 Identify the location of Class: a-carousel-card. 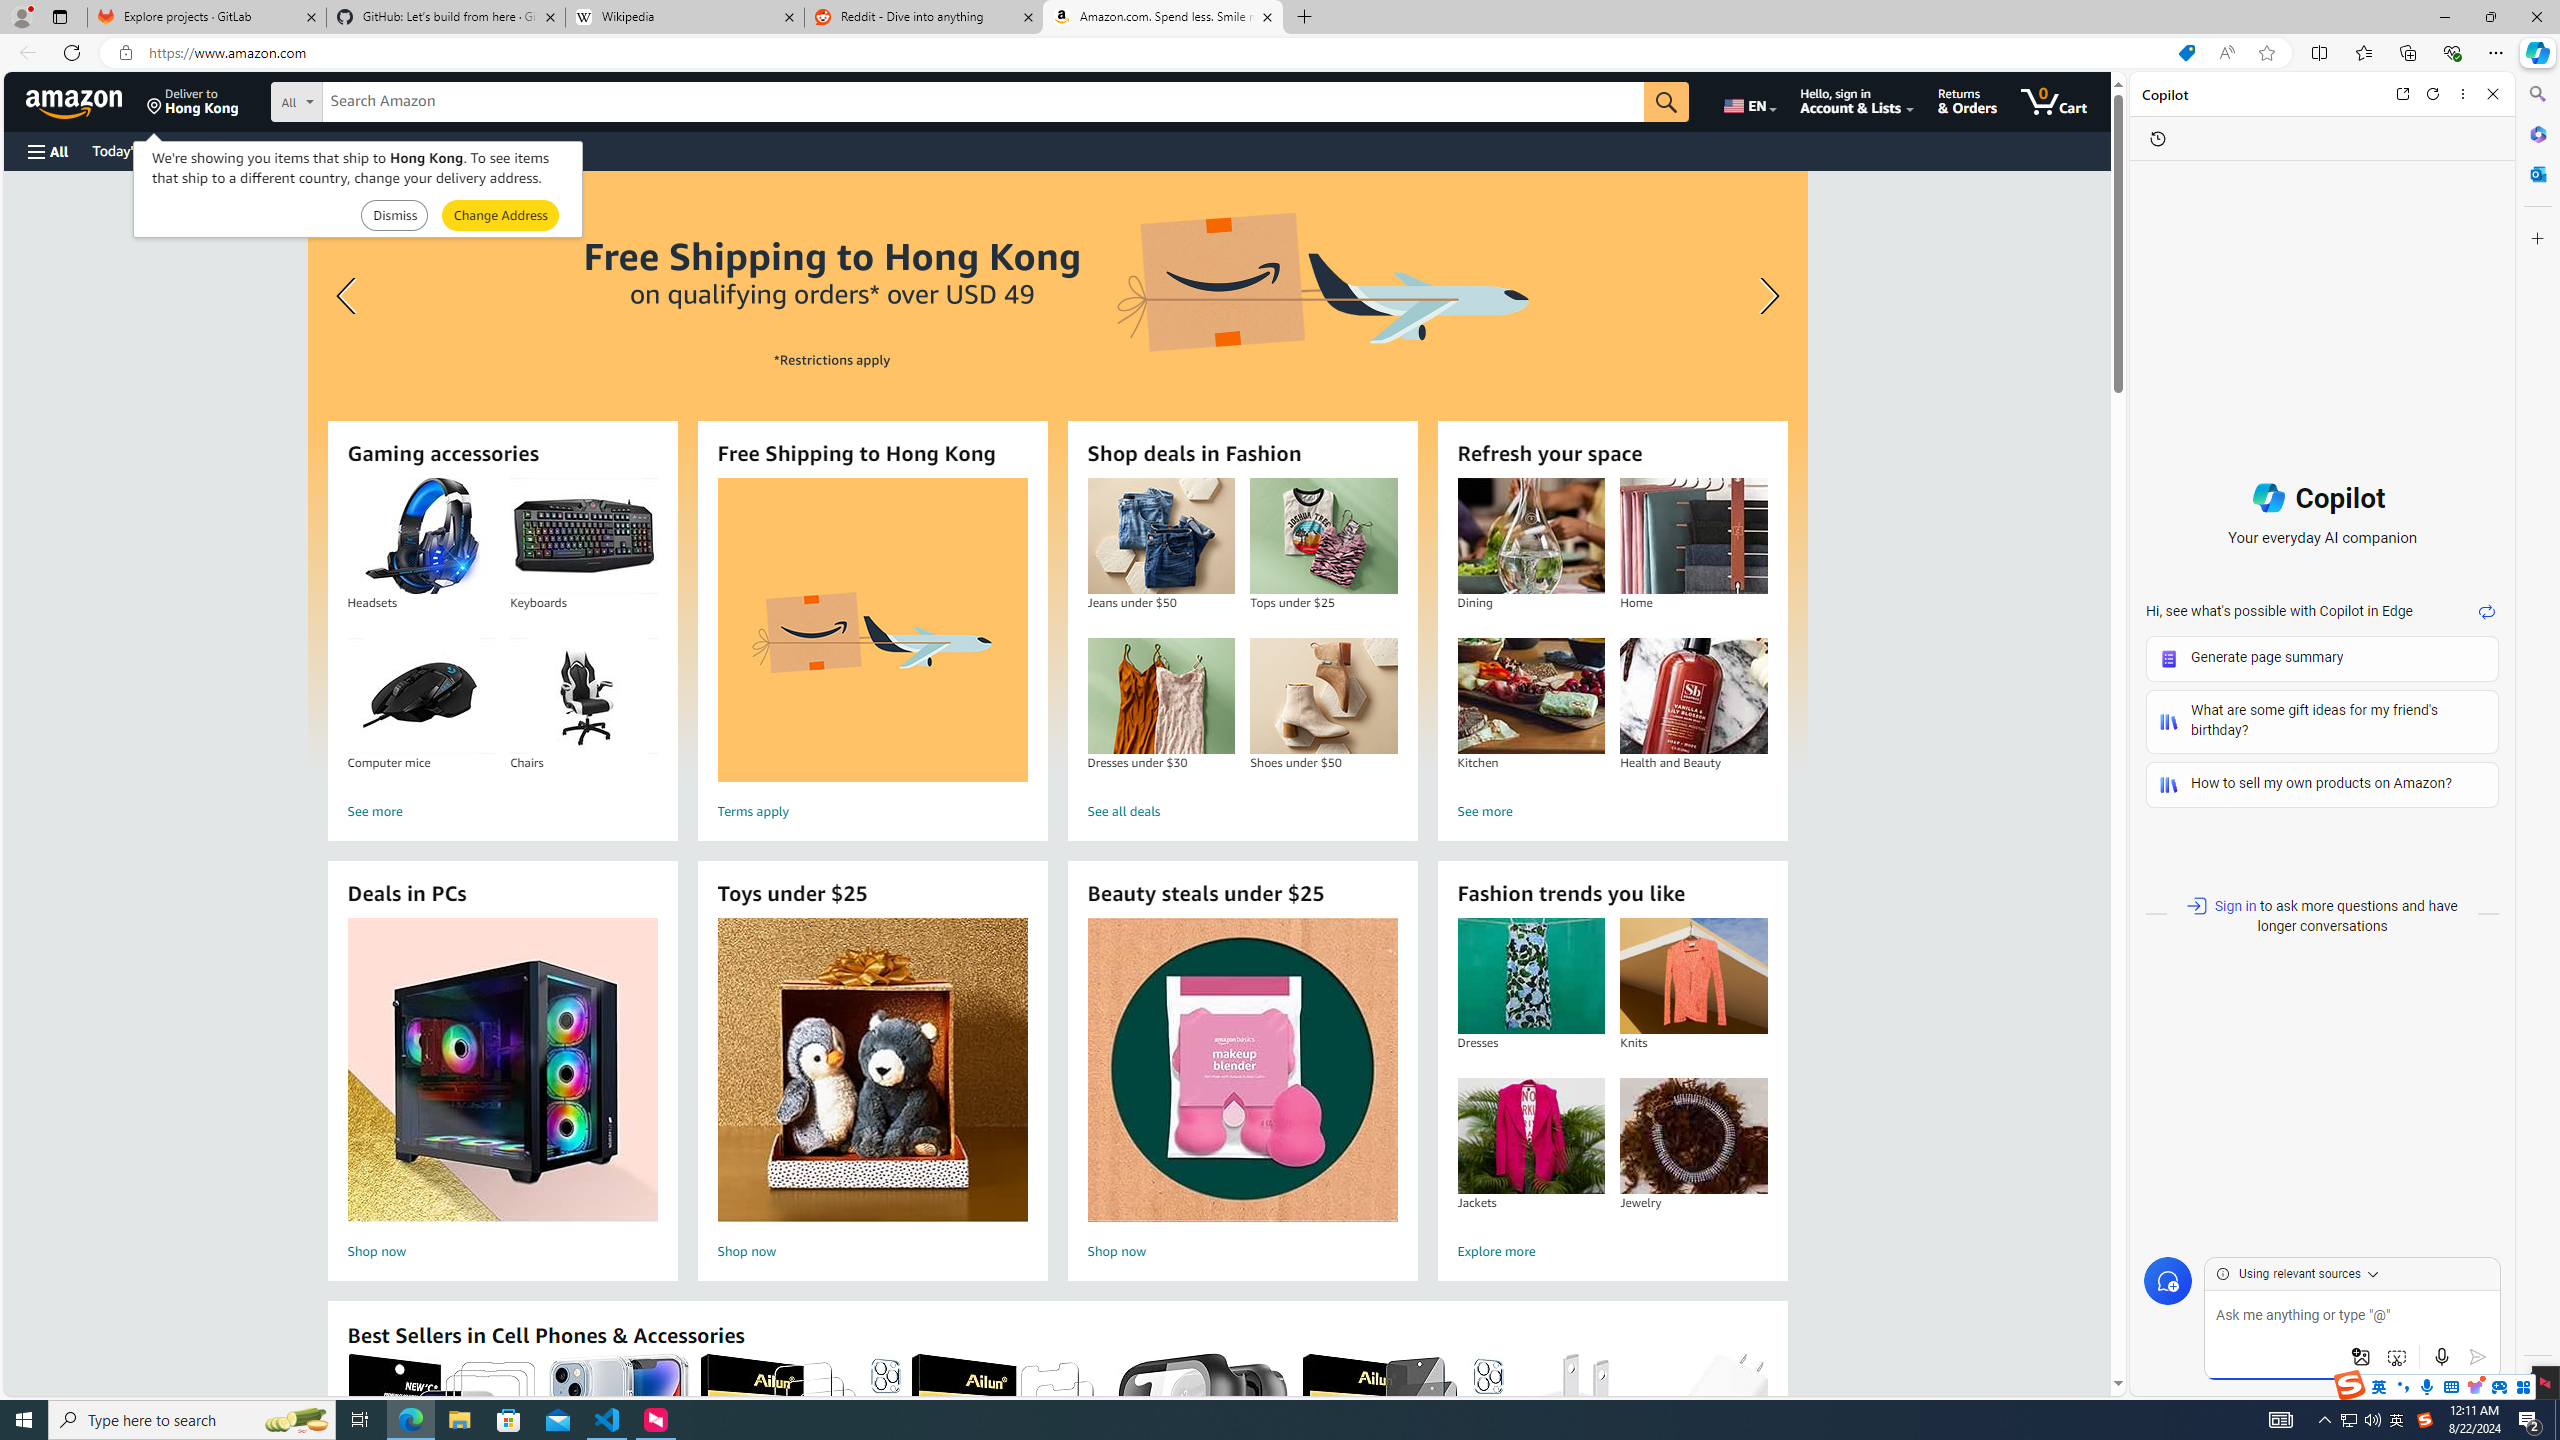
(1057, 470).